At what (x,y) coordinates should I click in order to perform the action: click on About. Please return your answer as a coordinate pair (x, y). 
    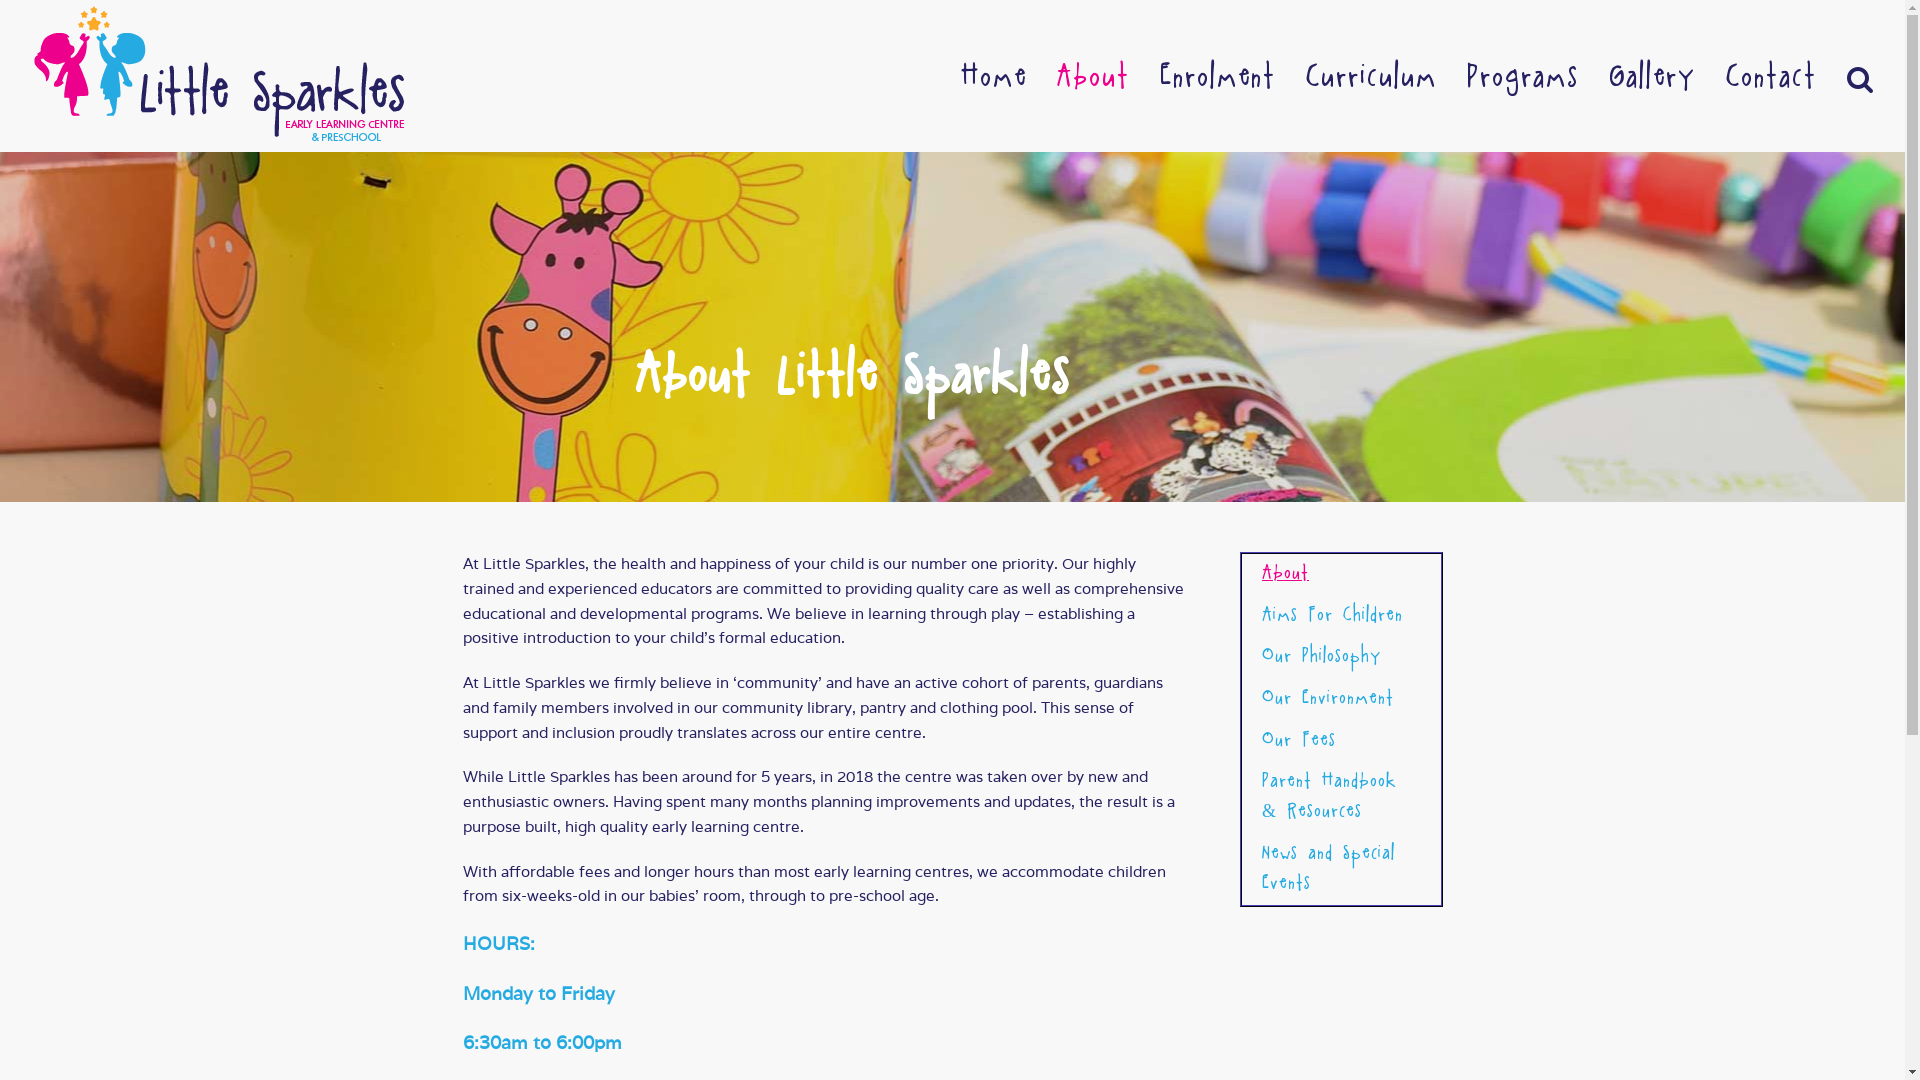
    Looking at the image, I should click on (1342, 575).